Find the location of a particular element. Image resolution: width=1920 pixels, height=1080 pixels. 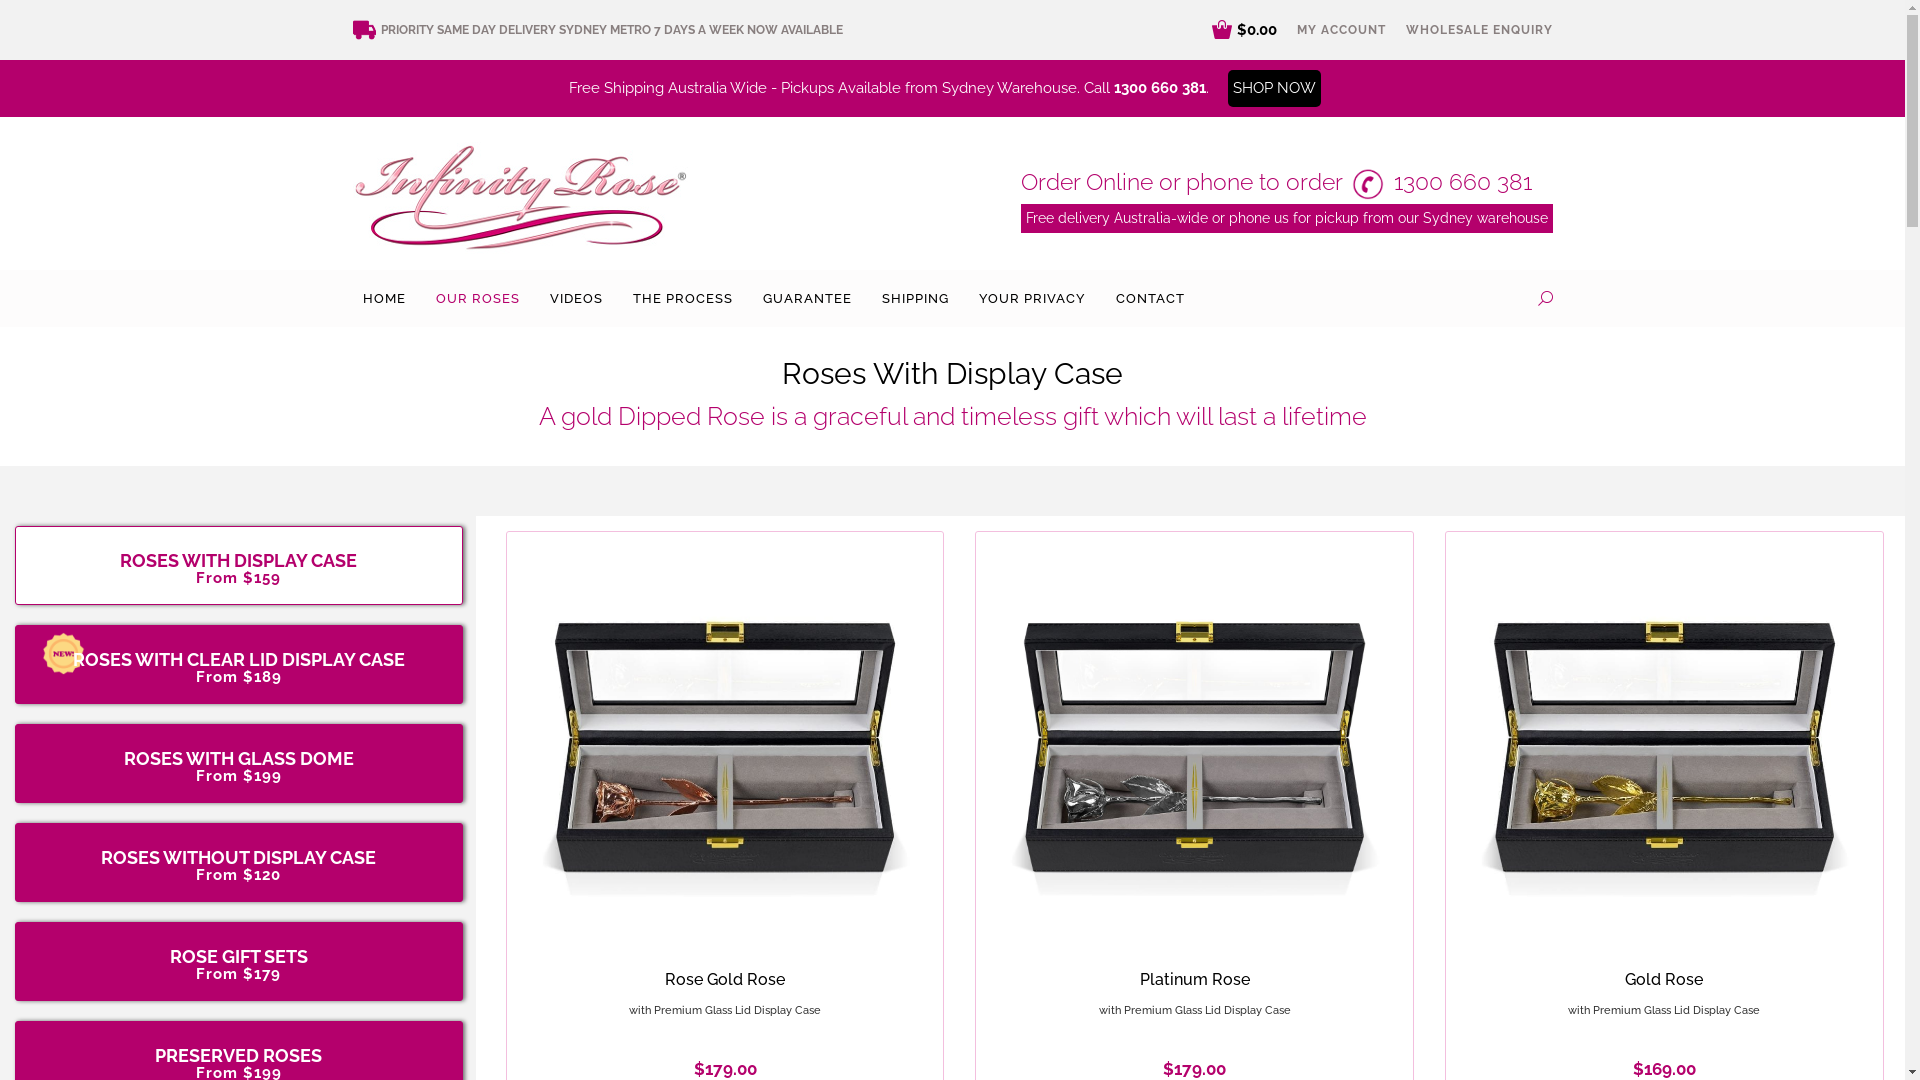

1300 660 381 is located at coordinates (1463, 182).